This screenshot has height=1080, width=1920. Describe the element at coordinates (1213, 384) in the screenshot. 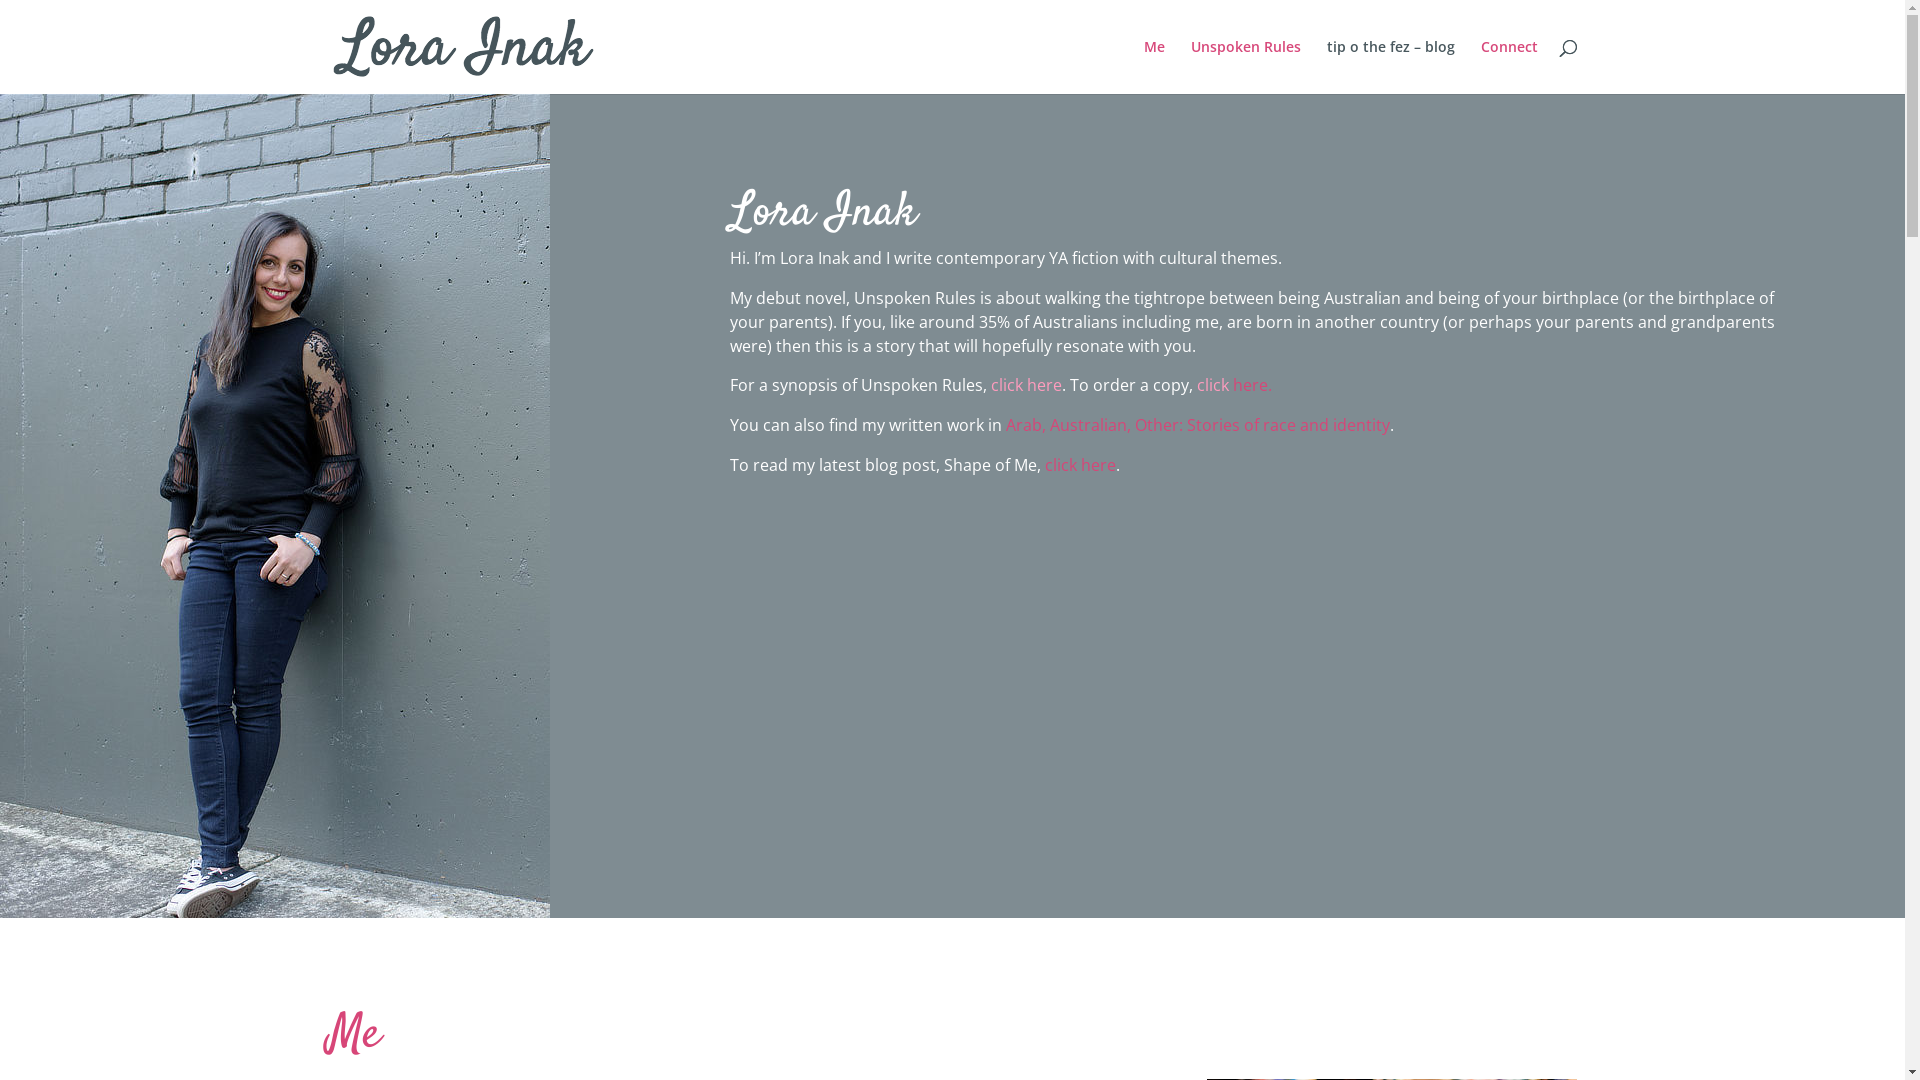

I see `click` at that location.